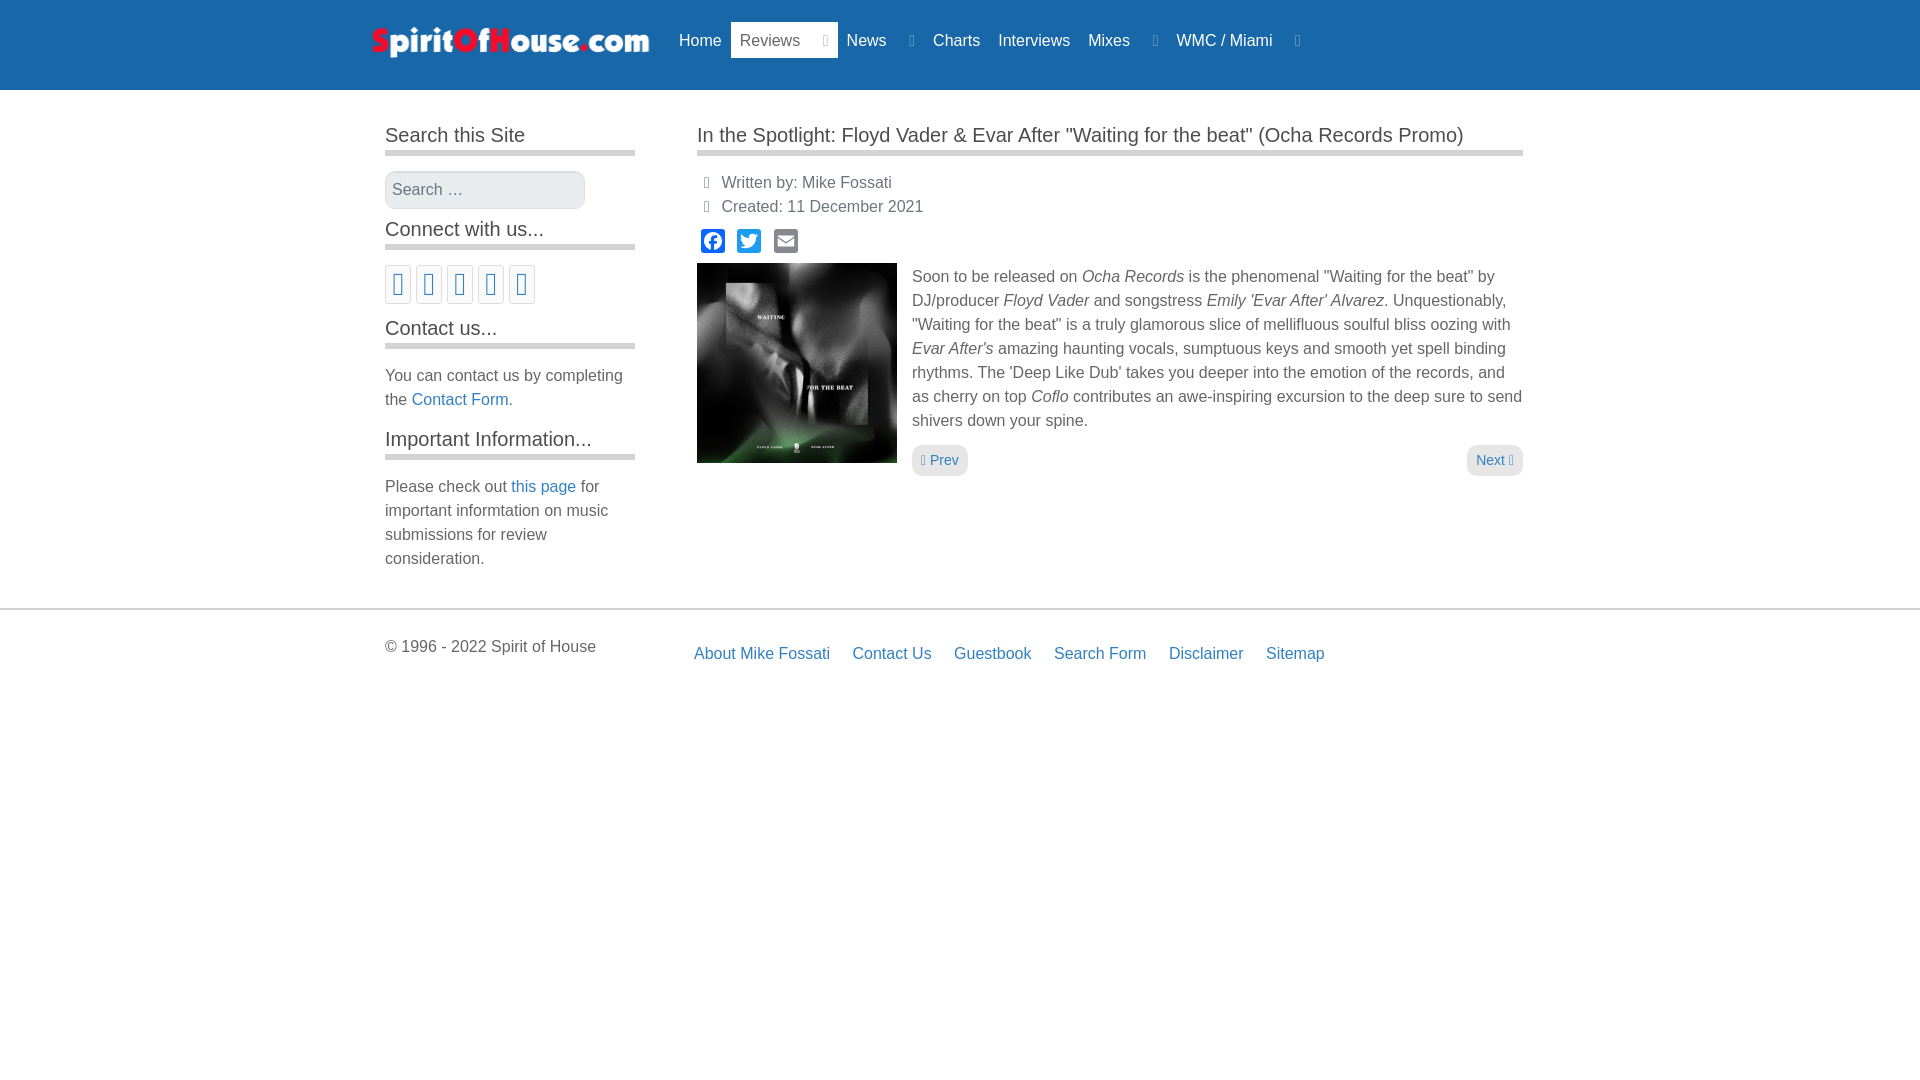 Image resolution: width=1920 pixels, height=1080 pixels. I want to click on Twitter, so click(748, 240).